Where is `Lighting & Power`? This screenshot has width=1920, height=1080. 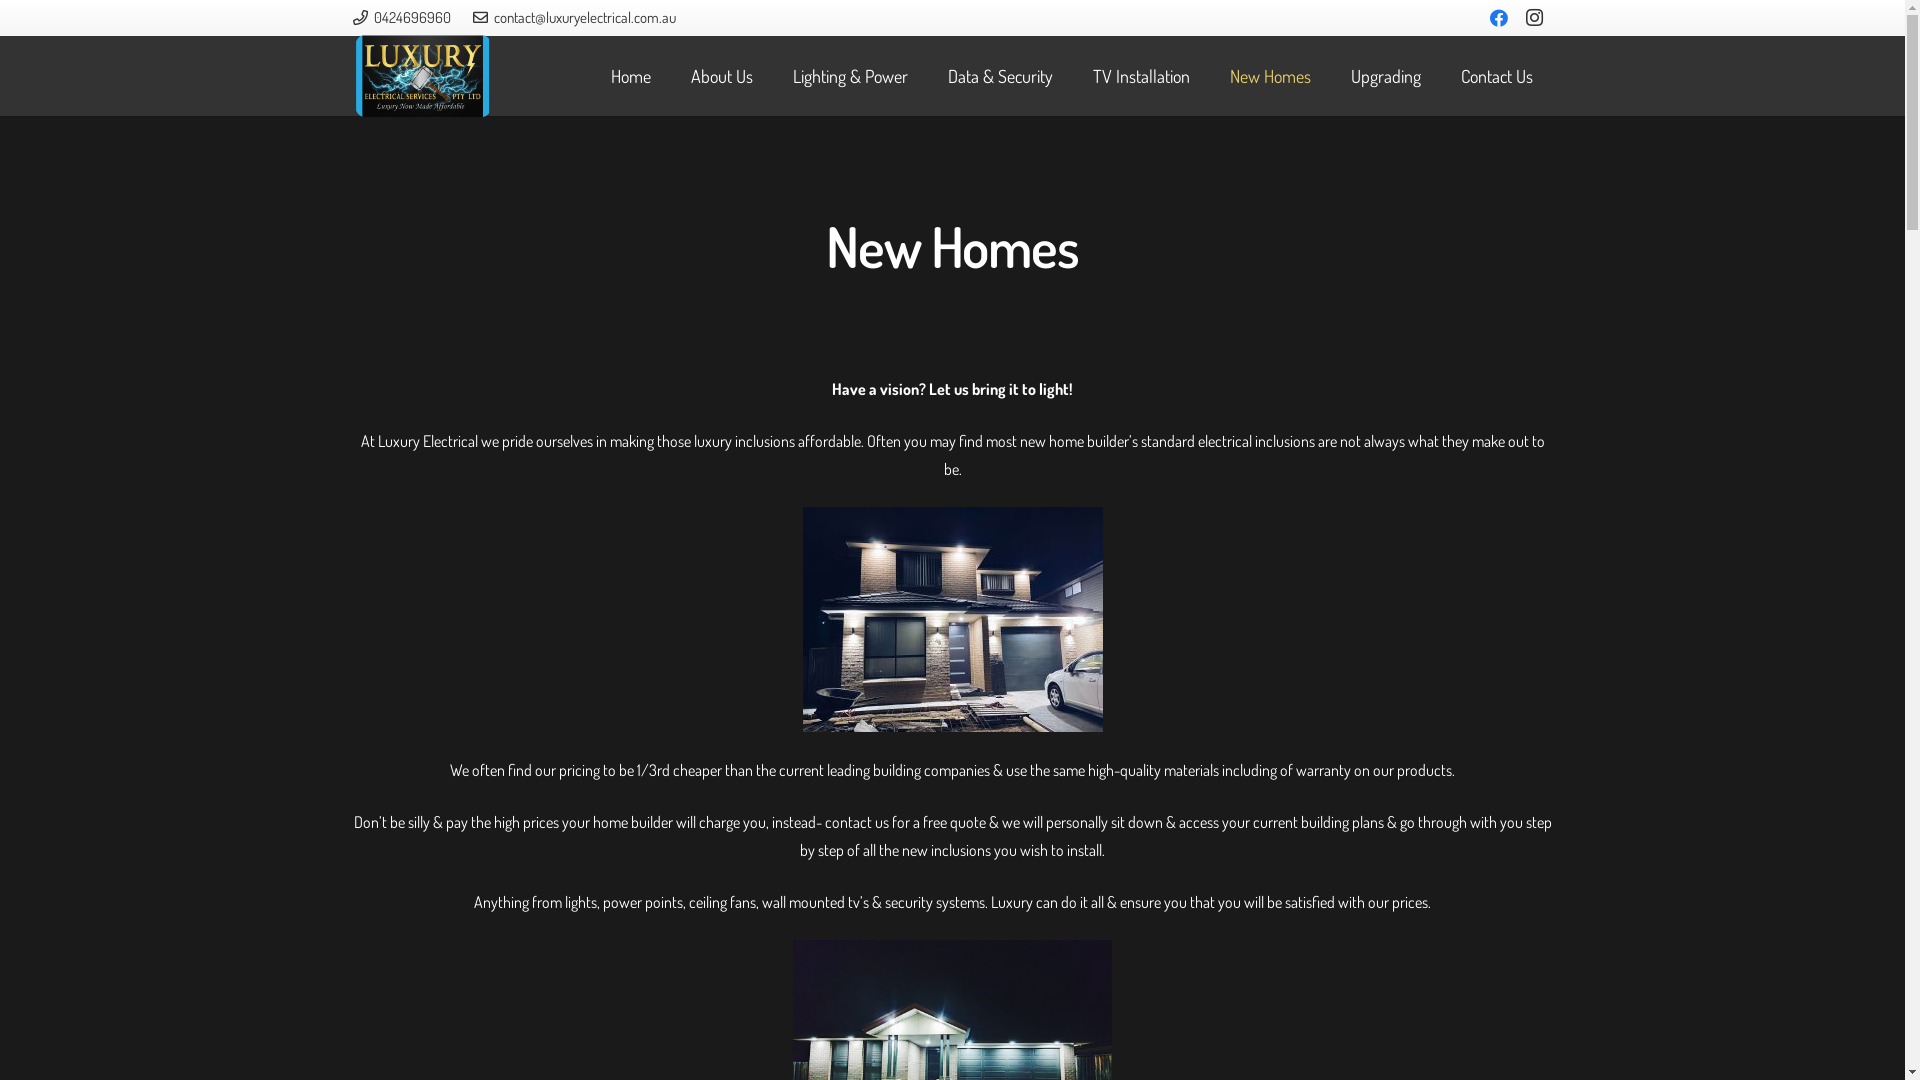 Lighting & Power is located at coordinates (850, 76).